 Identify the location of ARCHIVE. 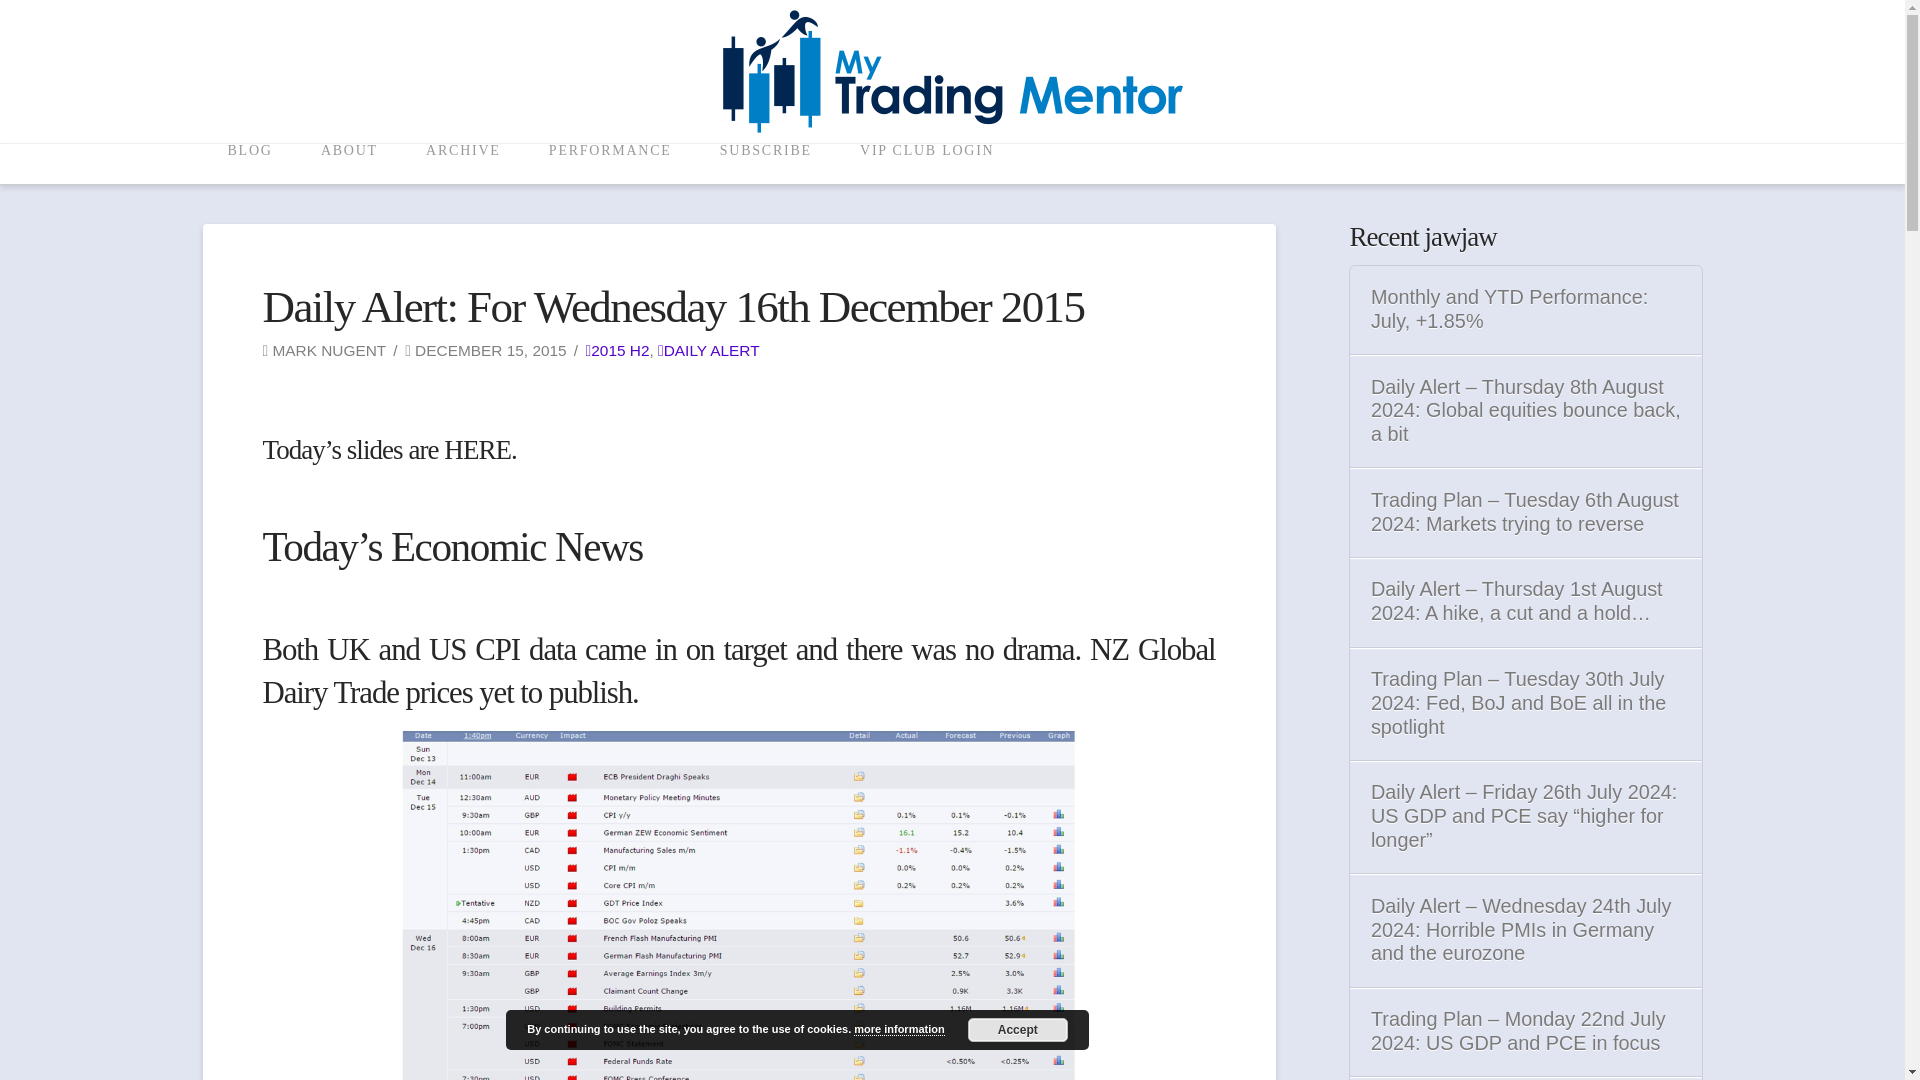
(462, 163).